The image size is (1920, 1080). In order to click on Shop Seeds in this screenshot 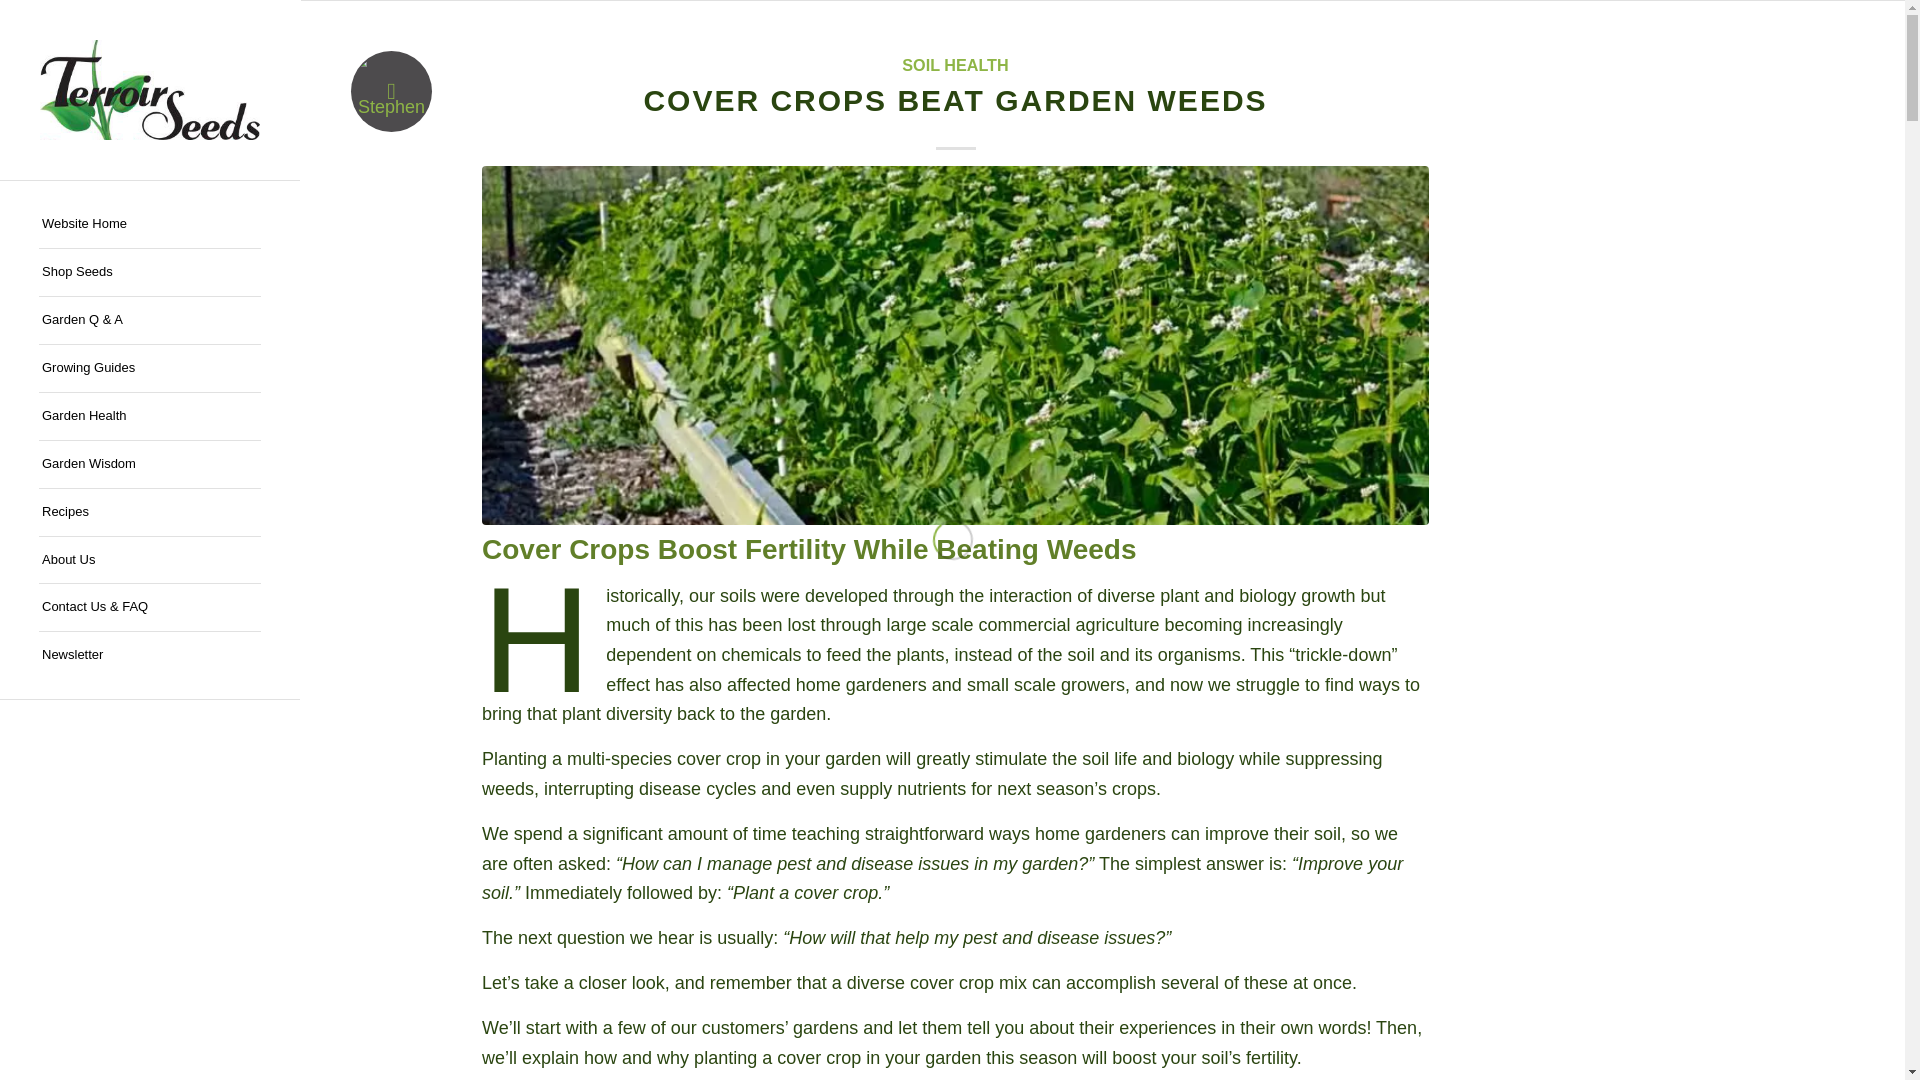, I will do `click(150, 273)`.